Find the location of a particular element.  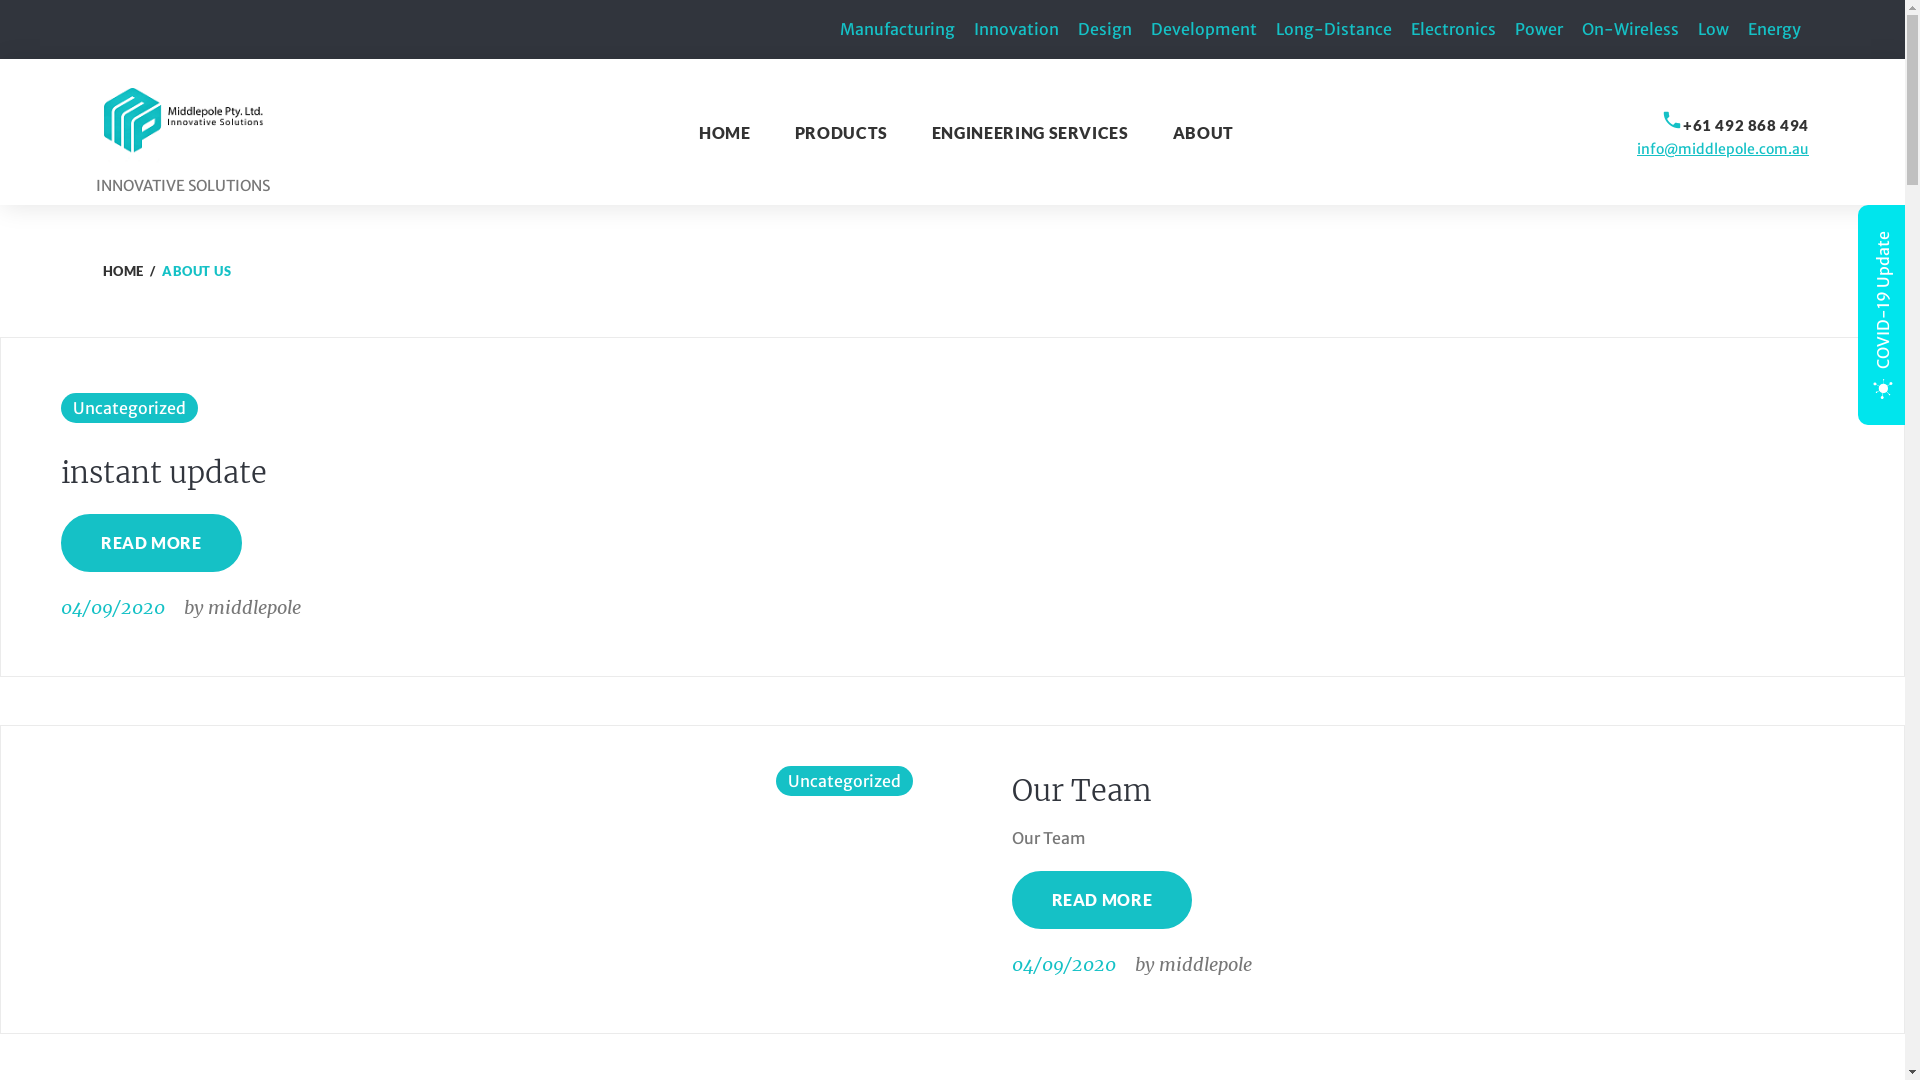

middlepole is located at coordinates (1204, 964).